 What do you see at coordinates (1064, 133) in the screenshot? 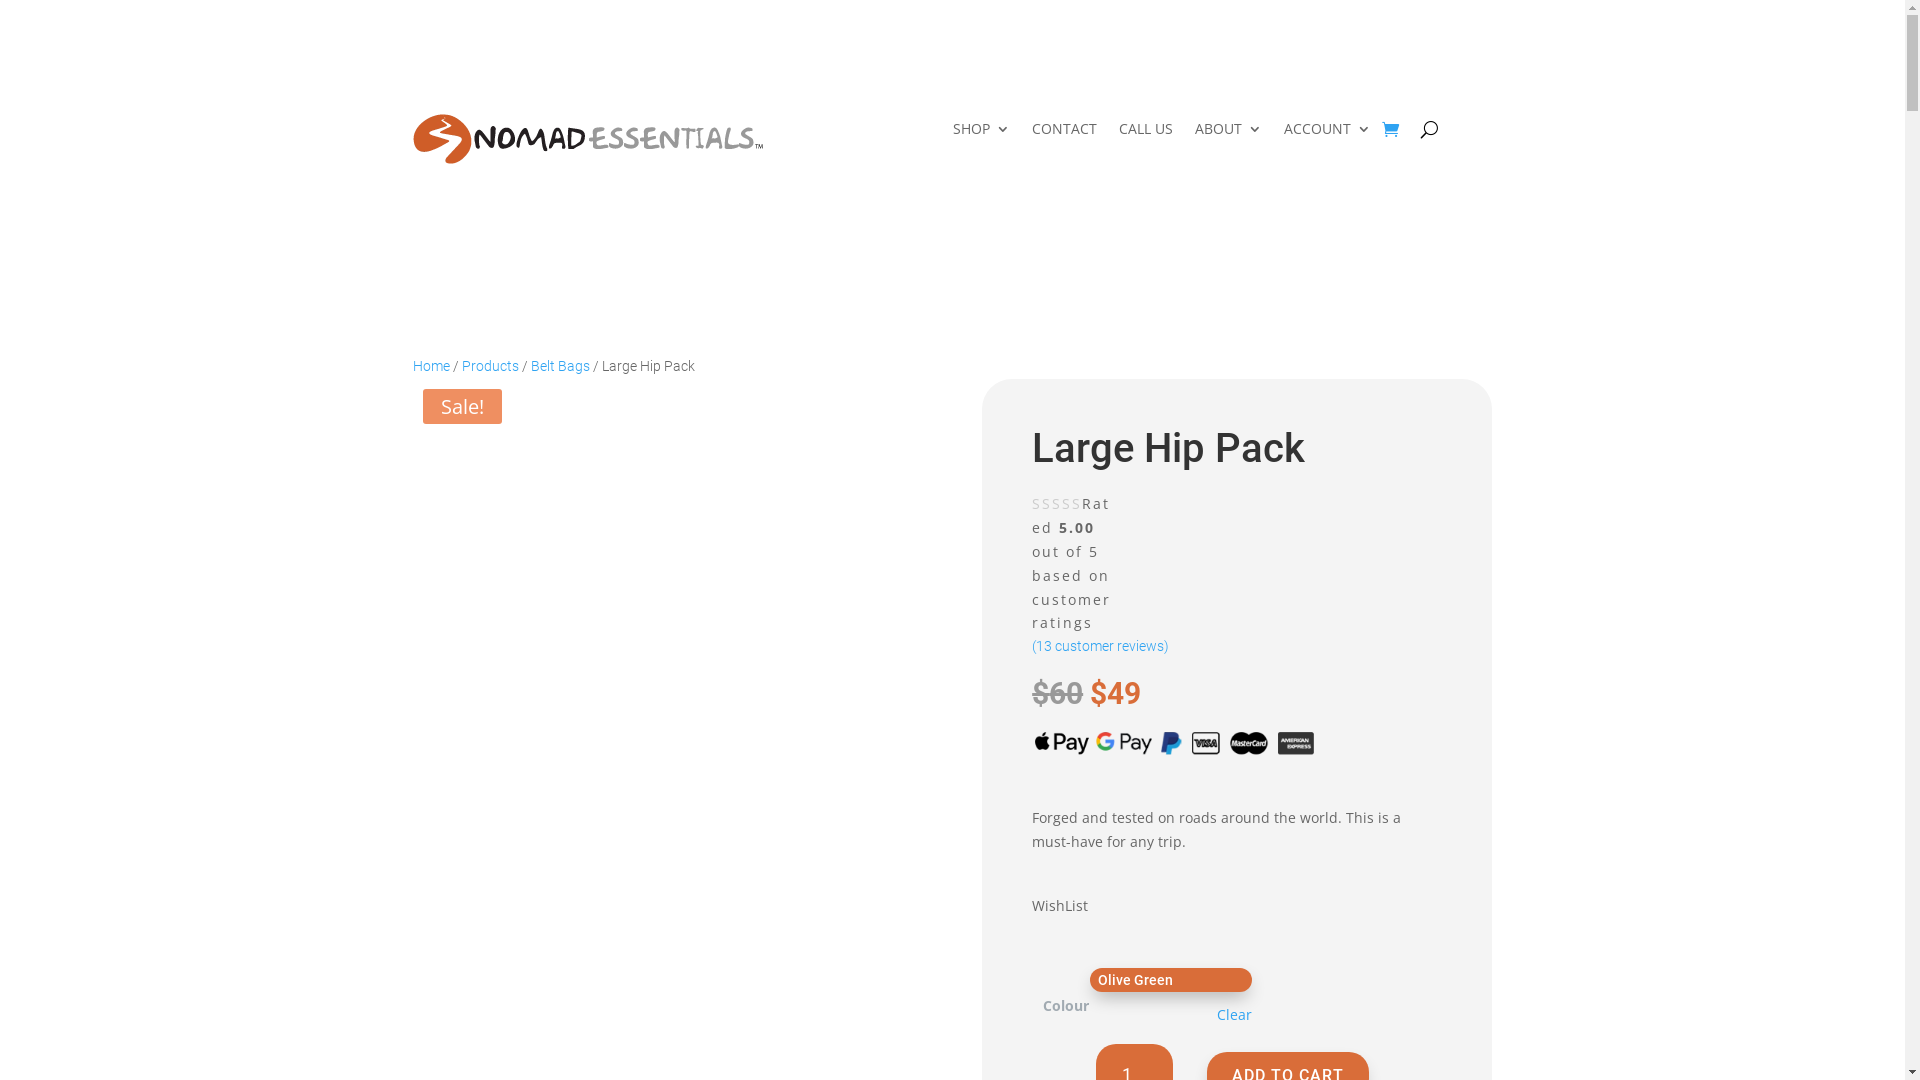
I see `CONTACT` at bounding box center [1064, 133].